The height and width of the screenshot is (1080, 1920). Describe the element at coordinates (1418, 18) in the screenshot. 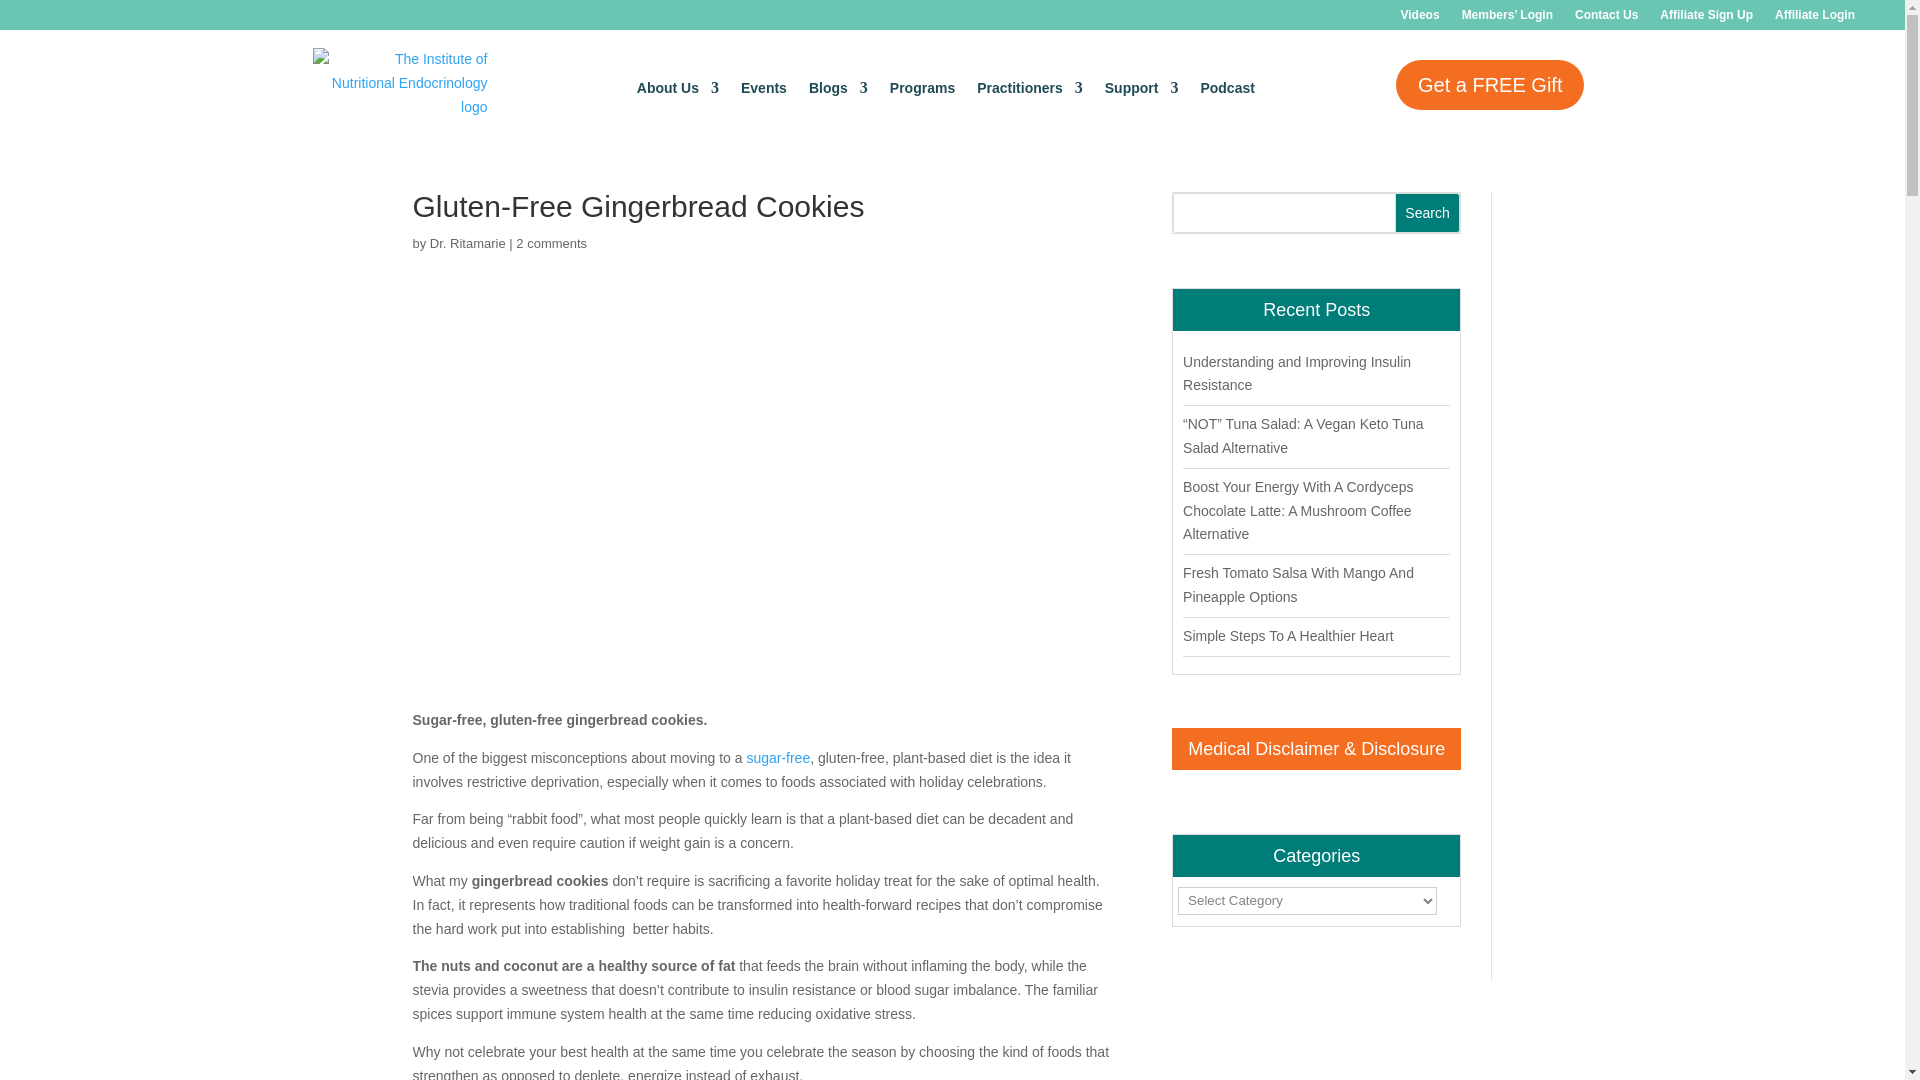

I see `Videos` at that location.